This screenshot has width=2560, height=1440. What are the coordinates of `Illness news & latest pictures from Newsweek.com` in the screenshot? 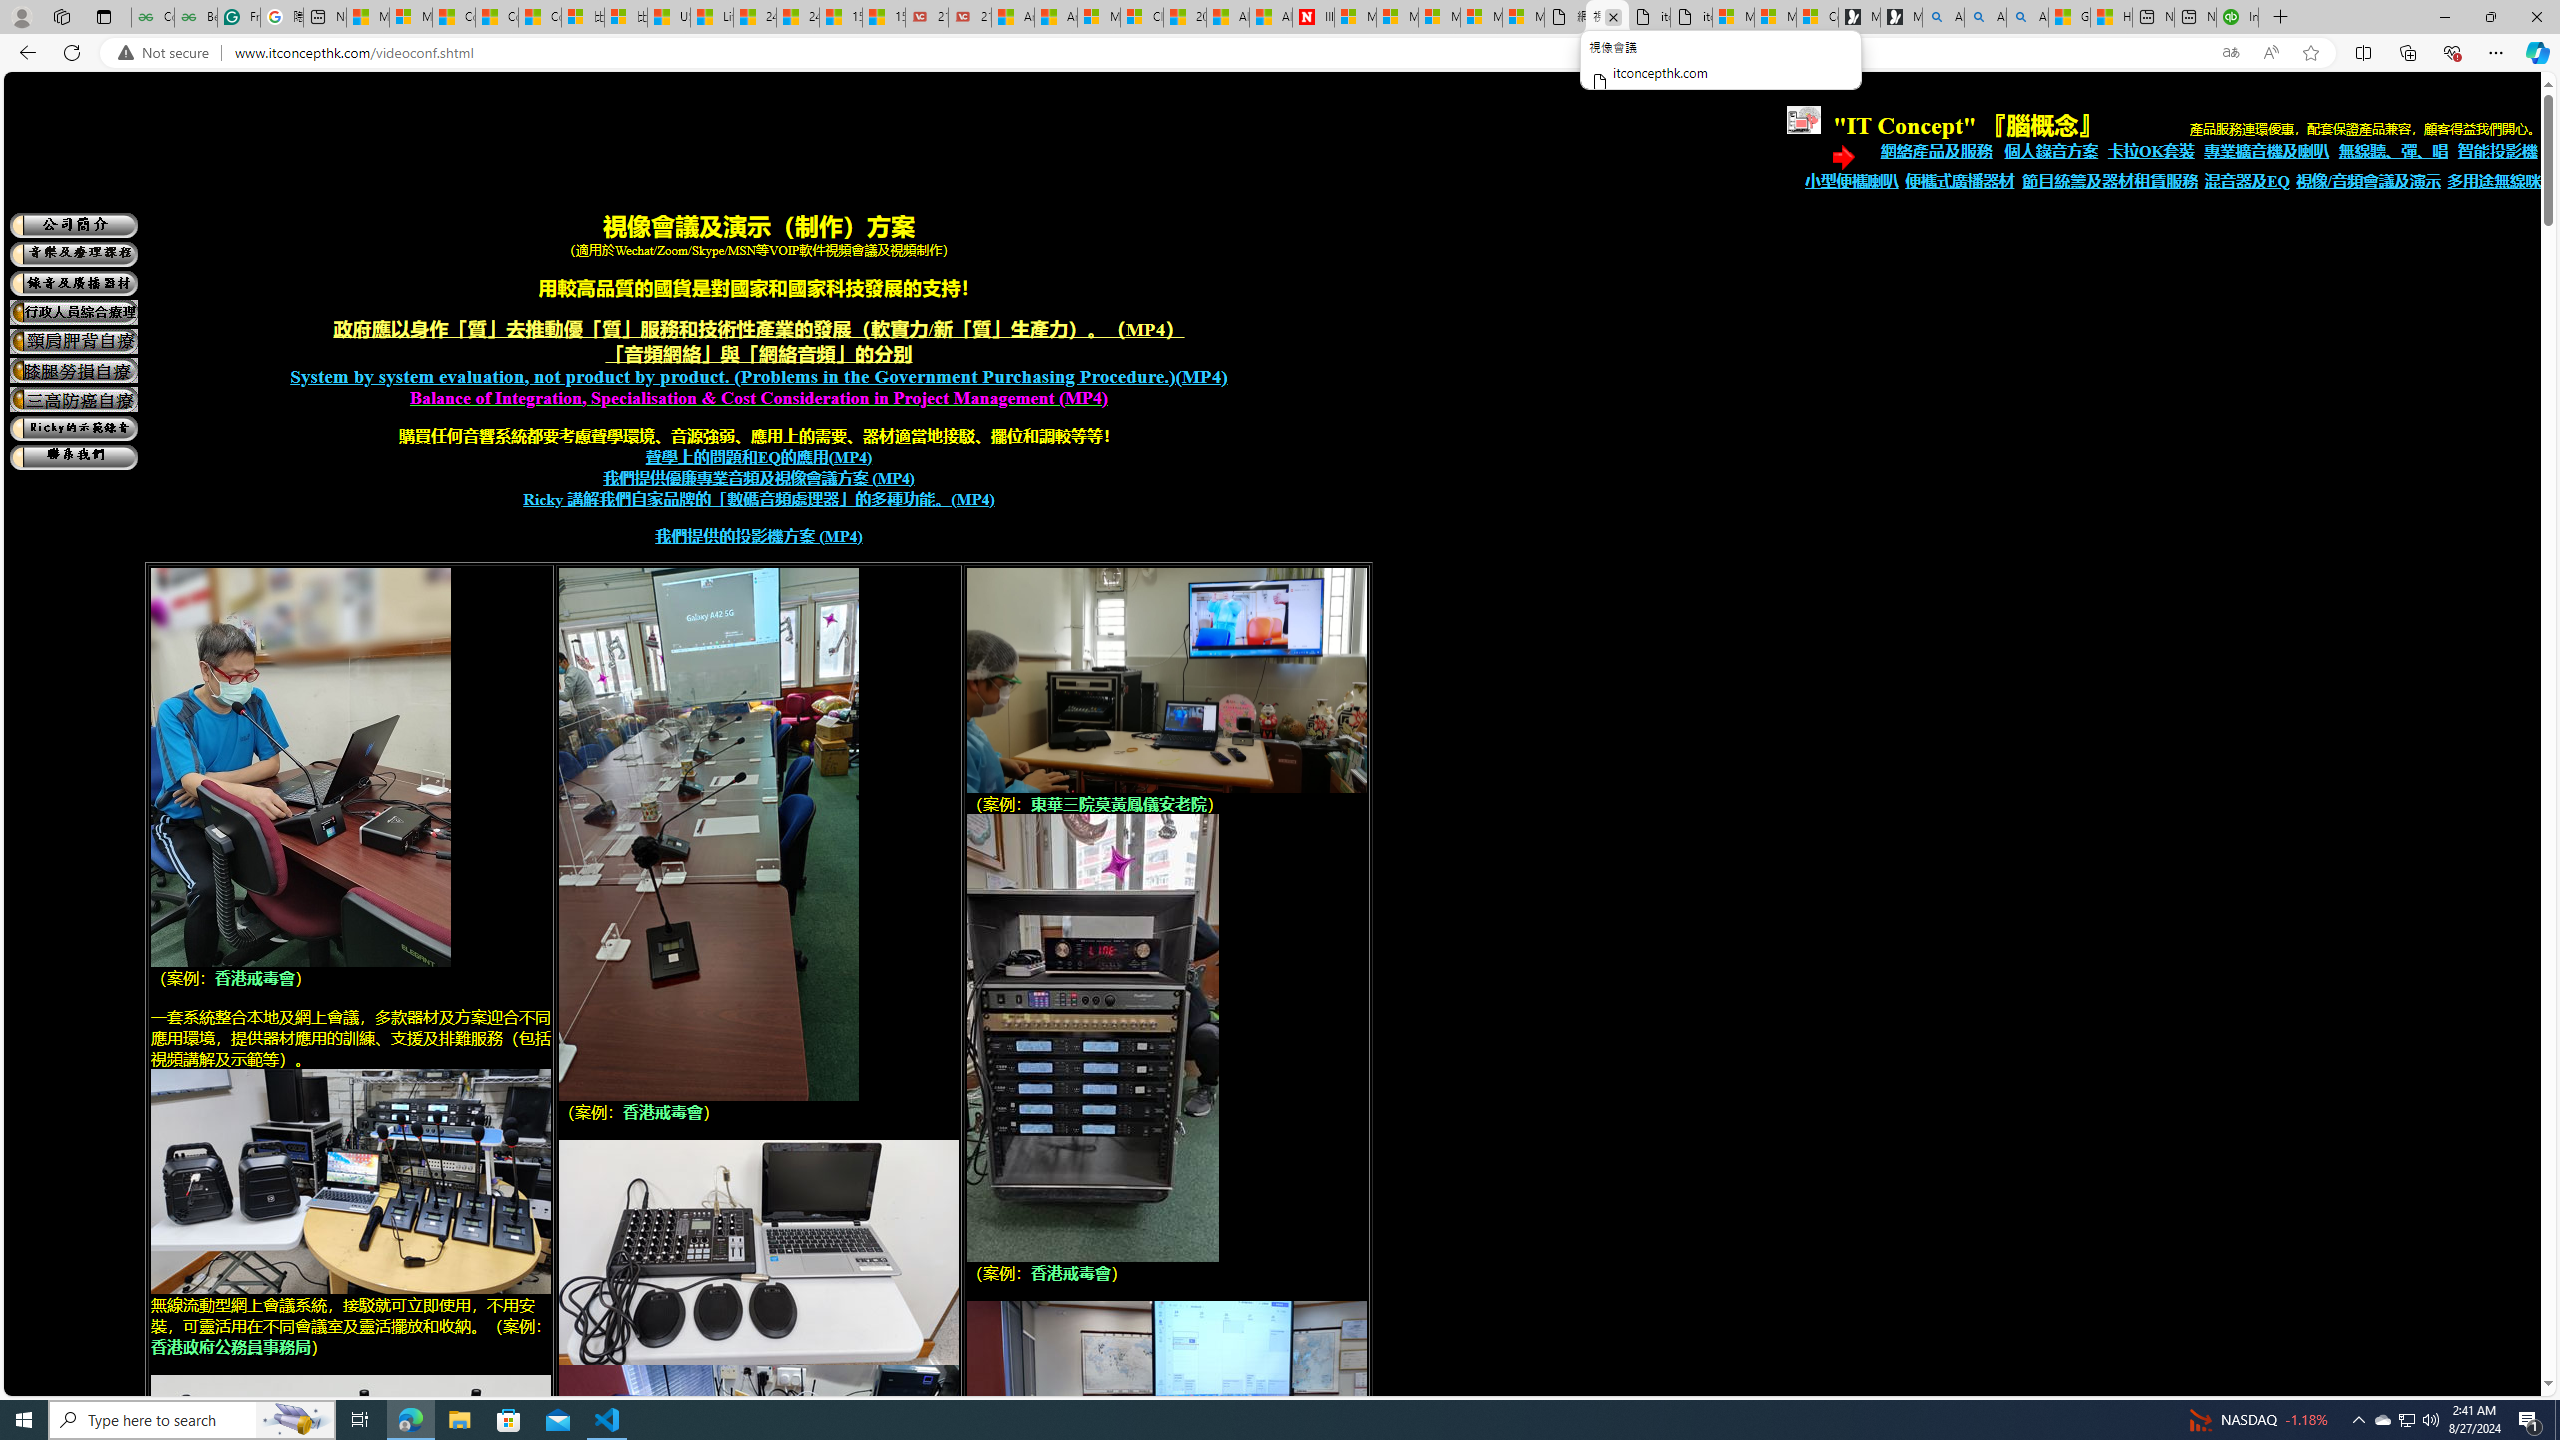 It's located at (1314, 17).